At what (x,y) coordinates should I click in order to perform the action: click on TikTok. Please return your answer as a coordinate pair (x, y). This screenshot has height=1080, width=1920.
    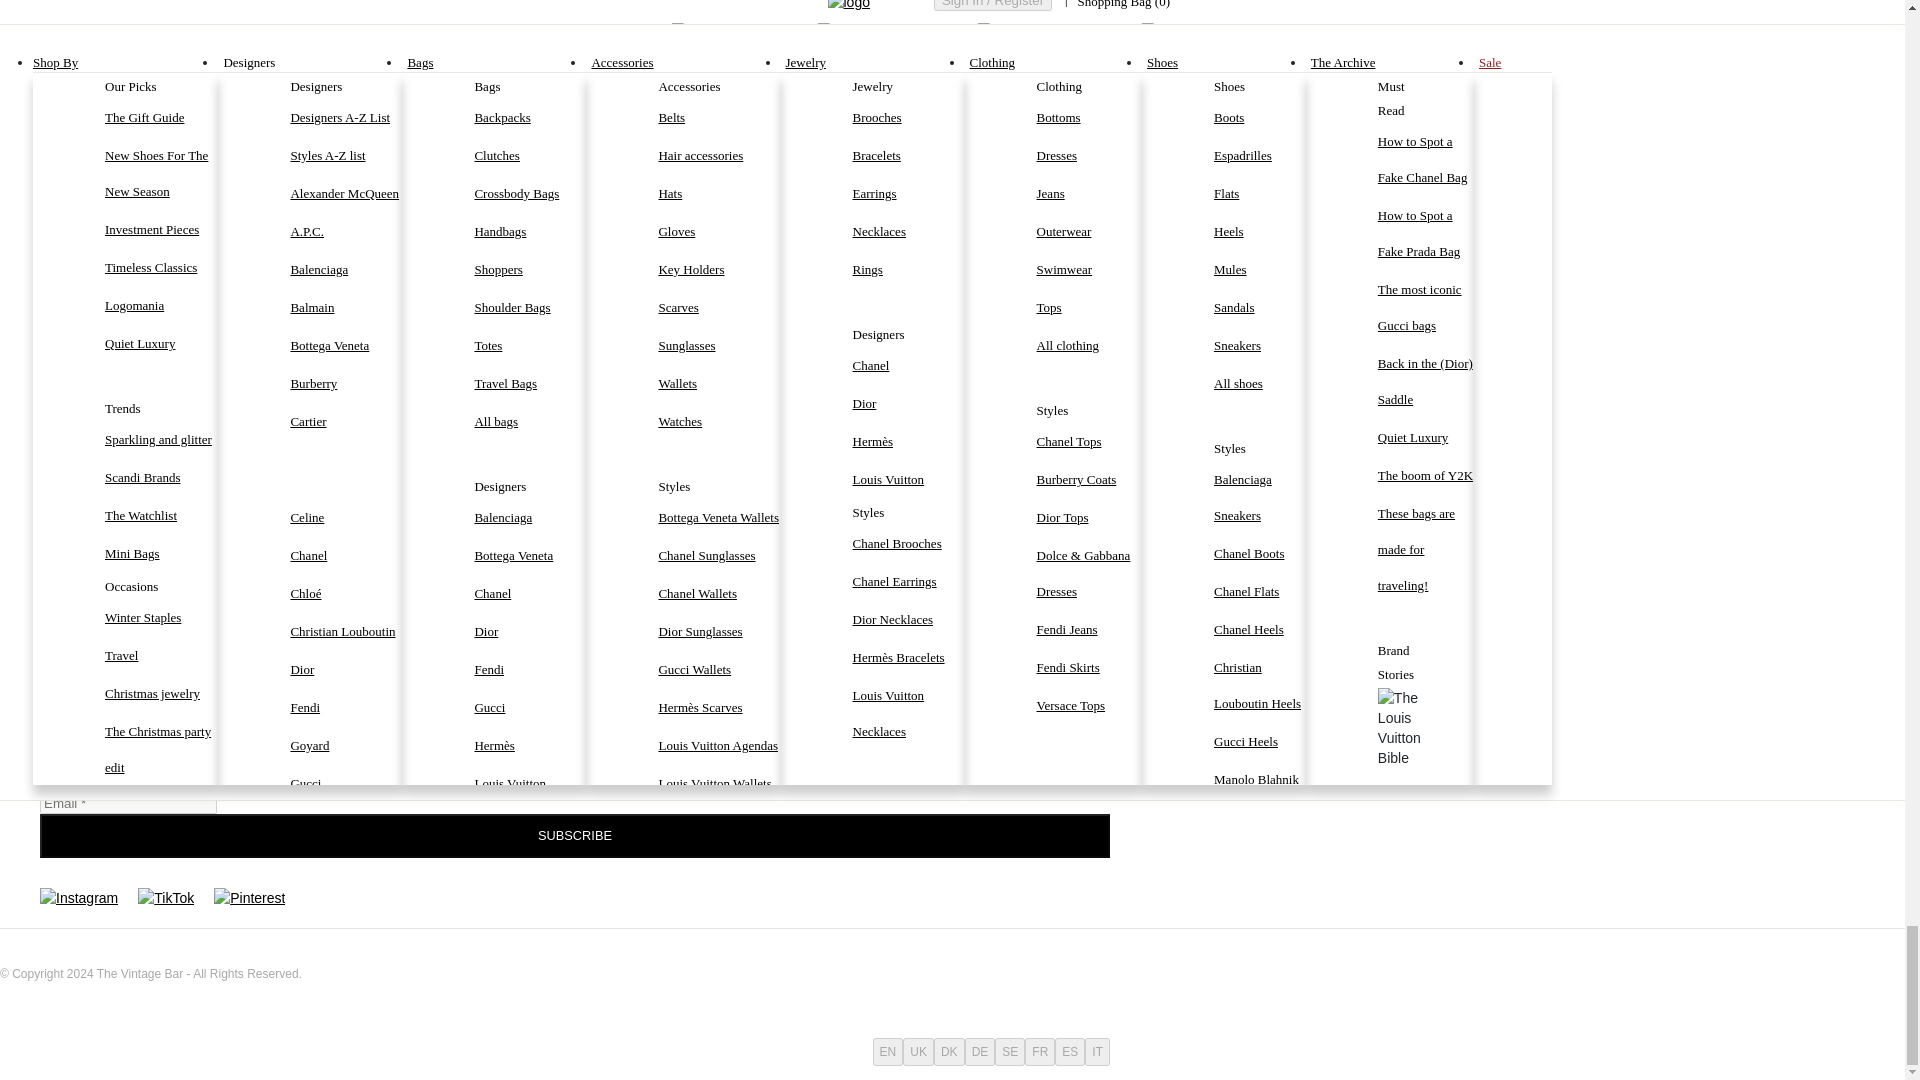
    Looking at the image, I should click on (166, 898).